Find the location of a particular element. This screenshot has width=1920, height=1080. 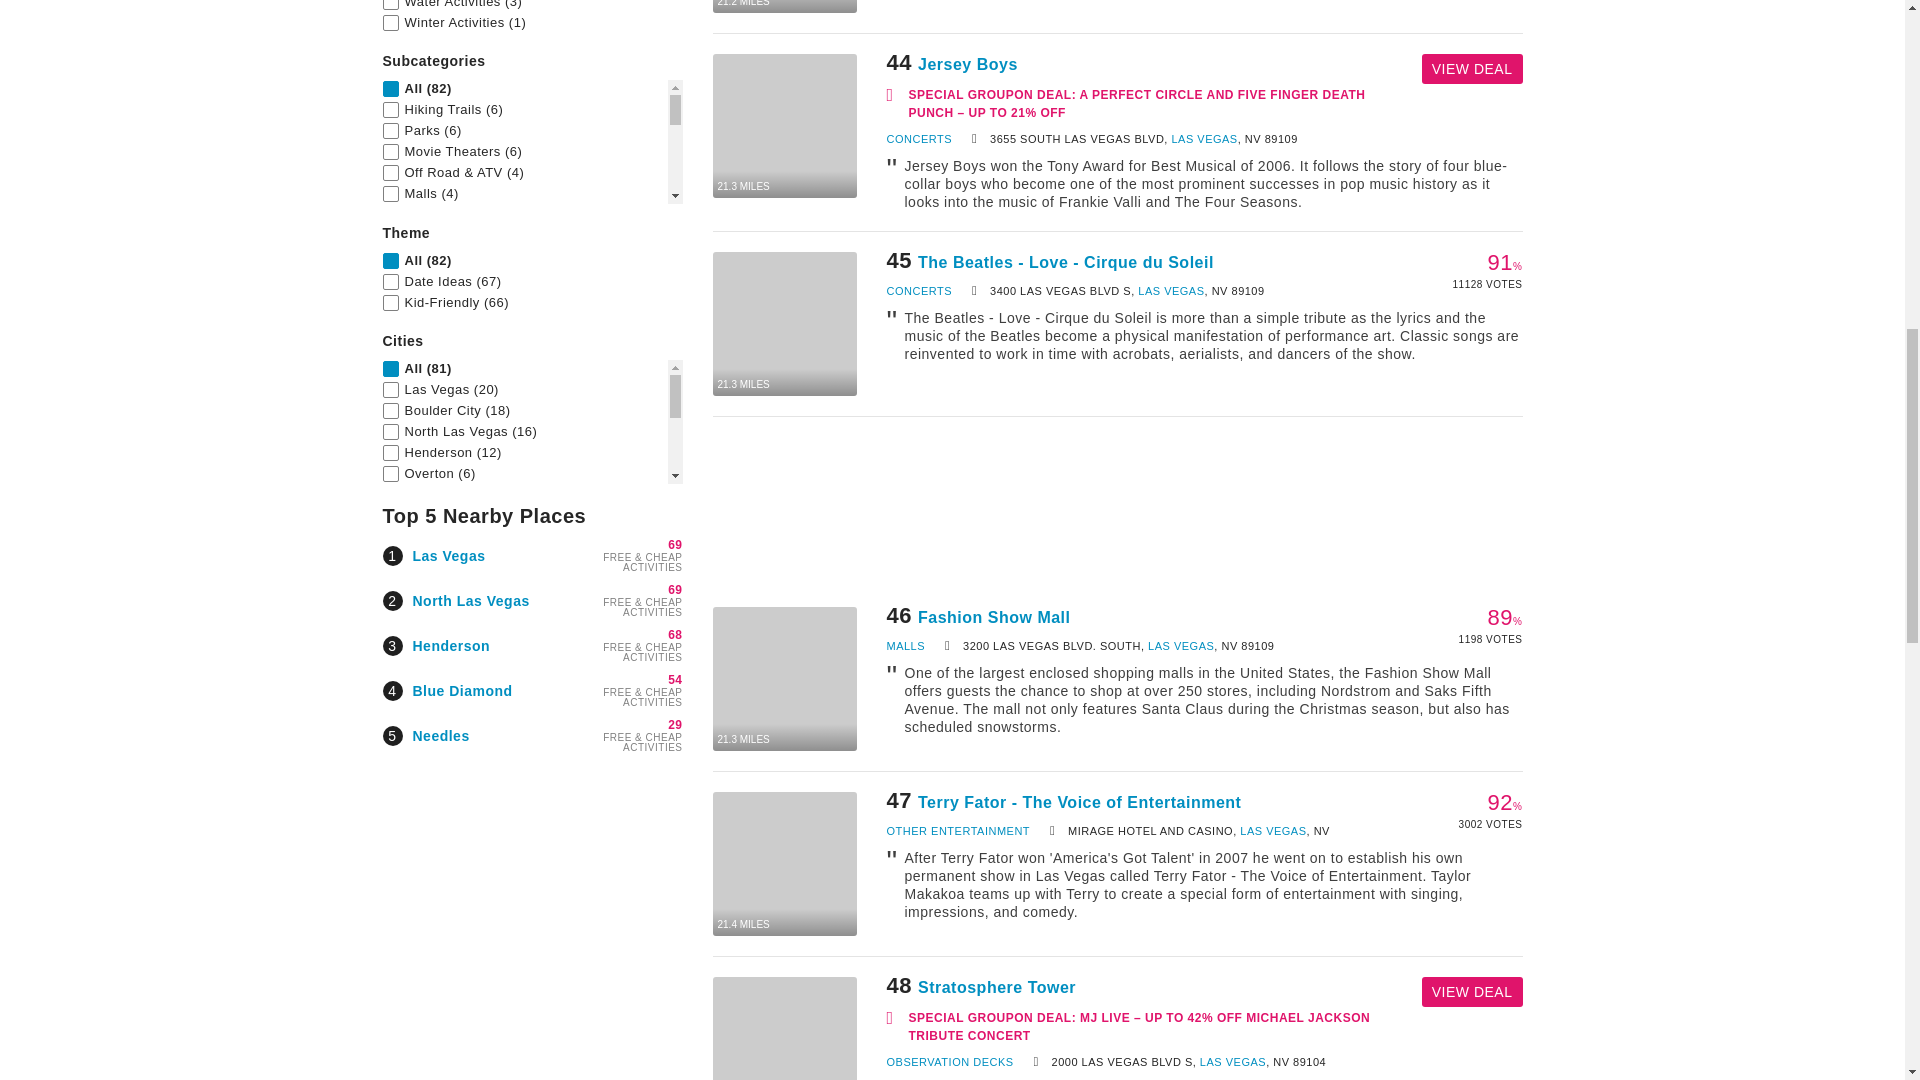

Needles is located at coordinates (440, 736).